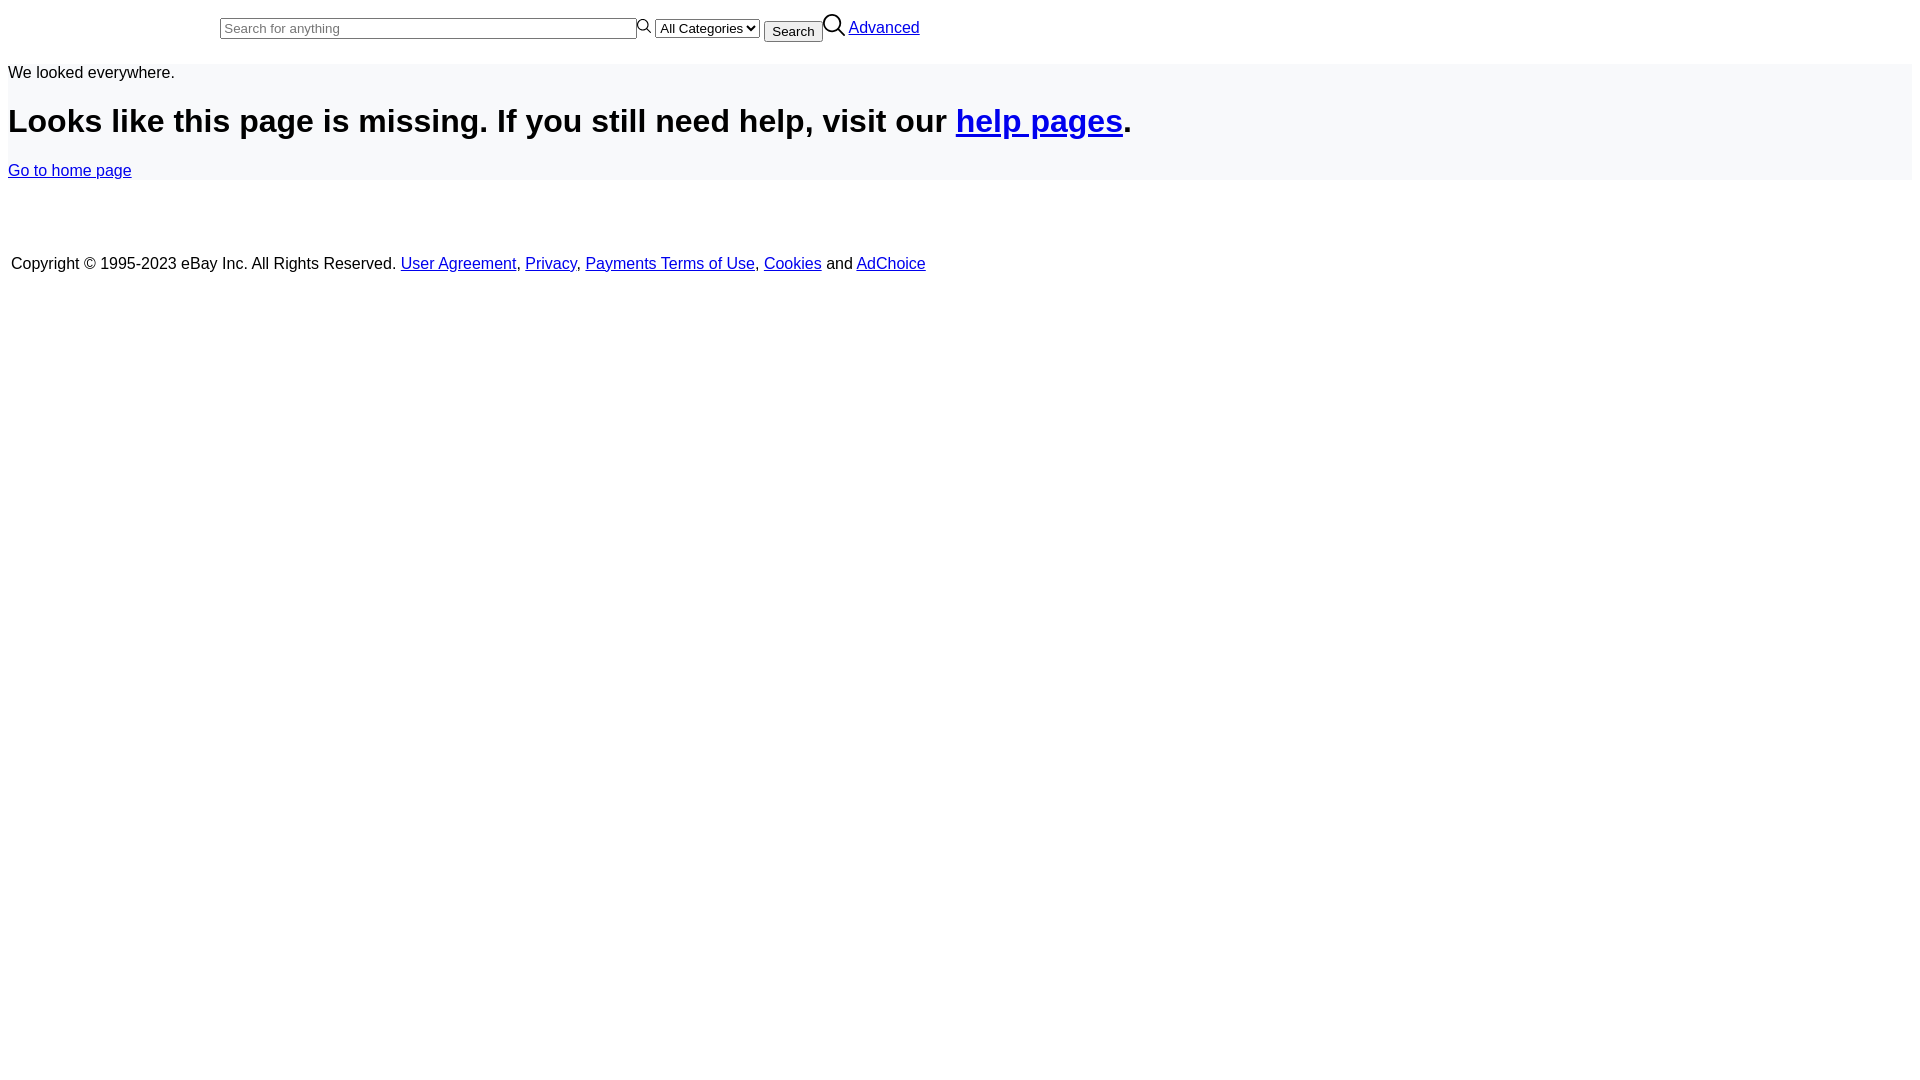 This screenshot has width=1920, height=1080. What do you see at coordinates (890, 264) in the screenshot?
I see `AdChoice` at bounding box center [890, 264].